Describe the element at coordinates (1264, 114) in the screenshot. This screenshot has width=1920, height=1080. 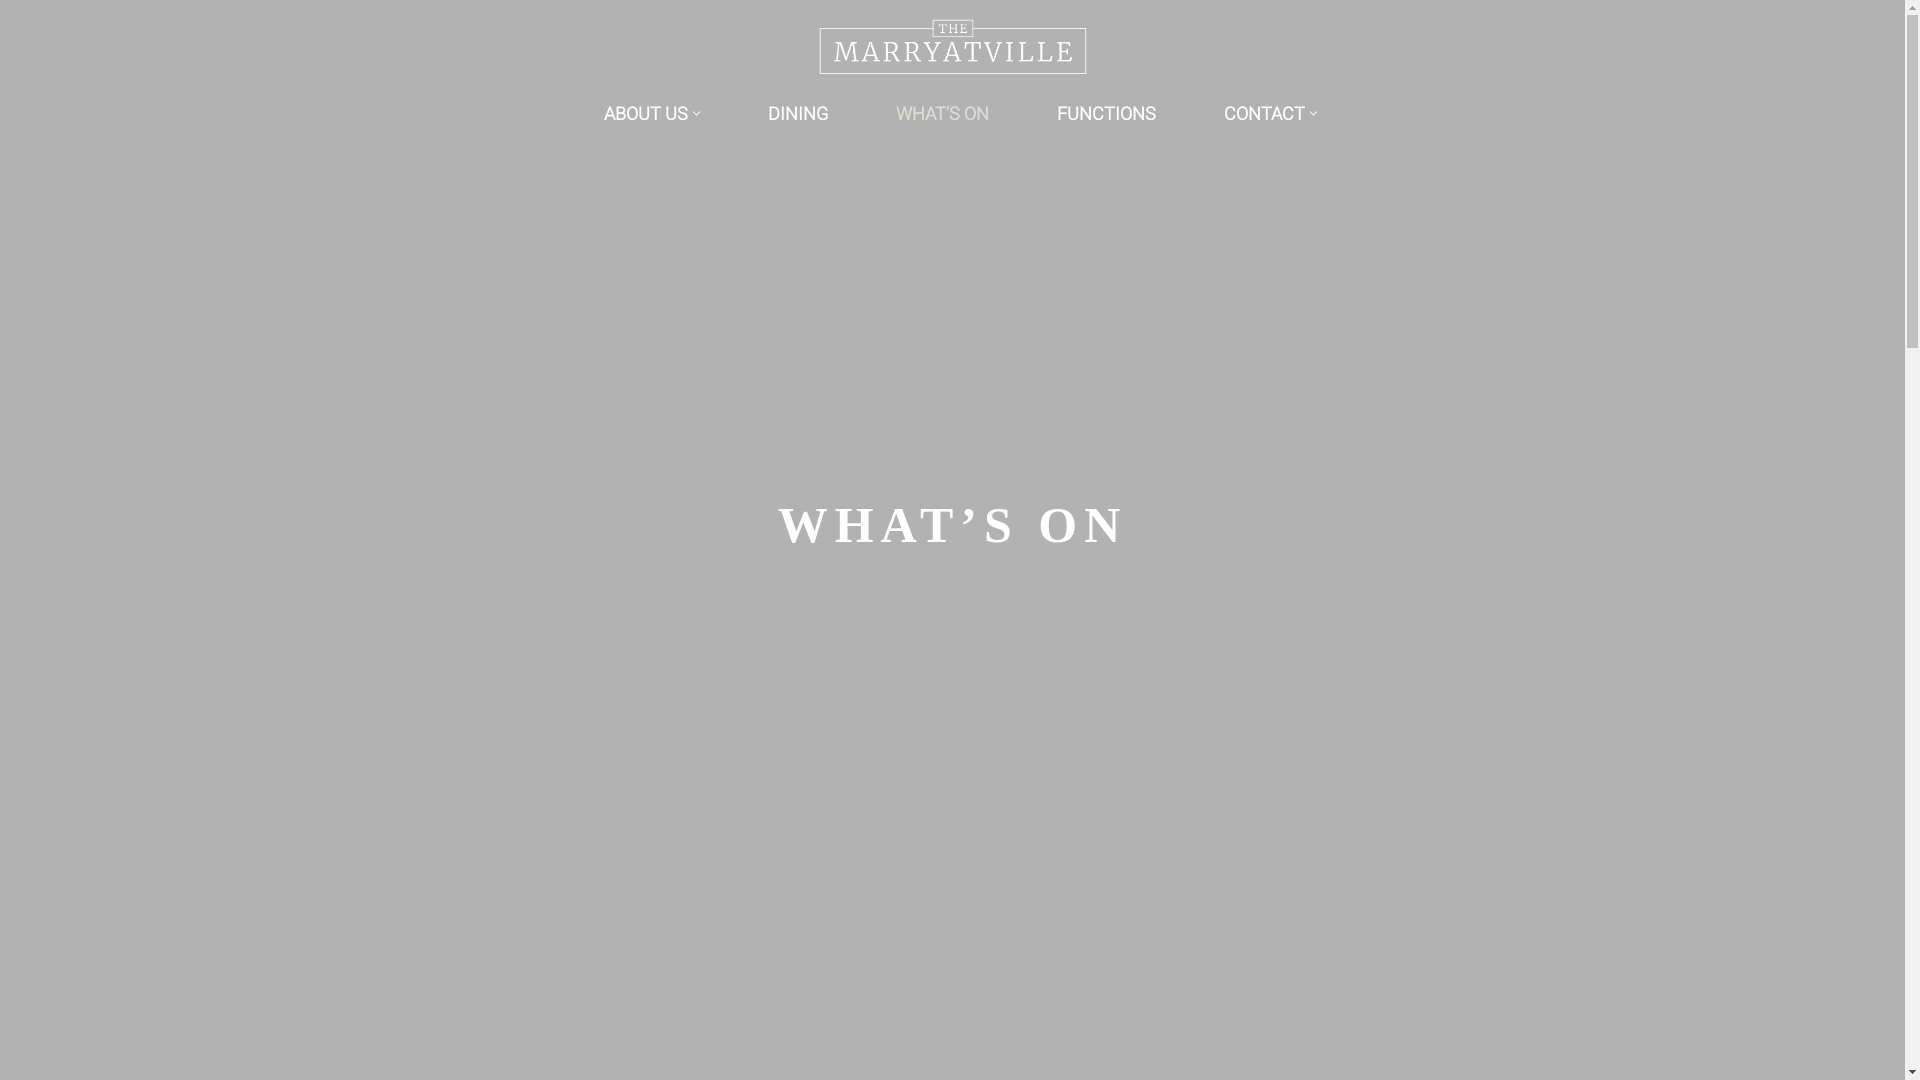
I see `CONTACT` at that location.